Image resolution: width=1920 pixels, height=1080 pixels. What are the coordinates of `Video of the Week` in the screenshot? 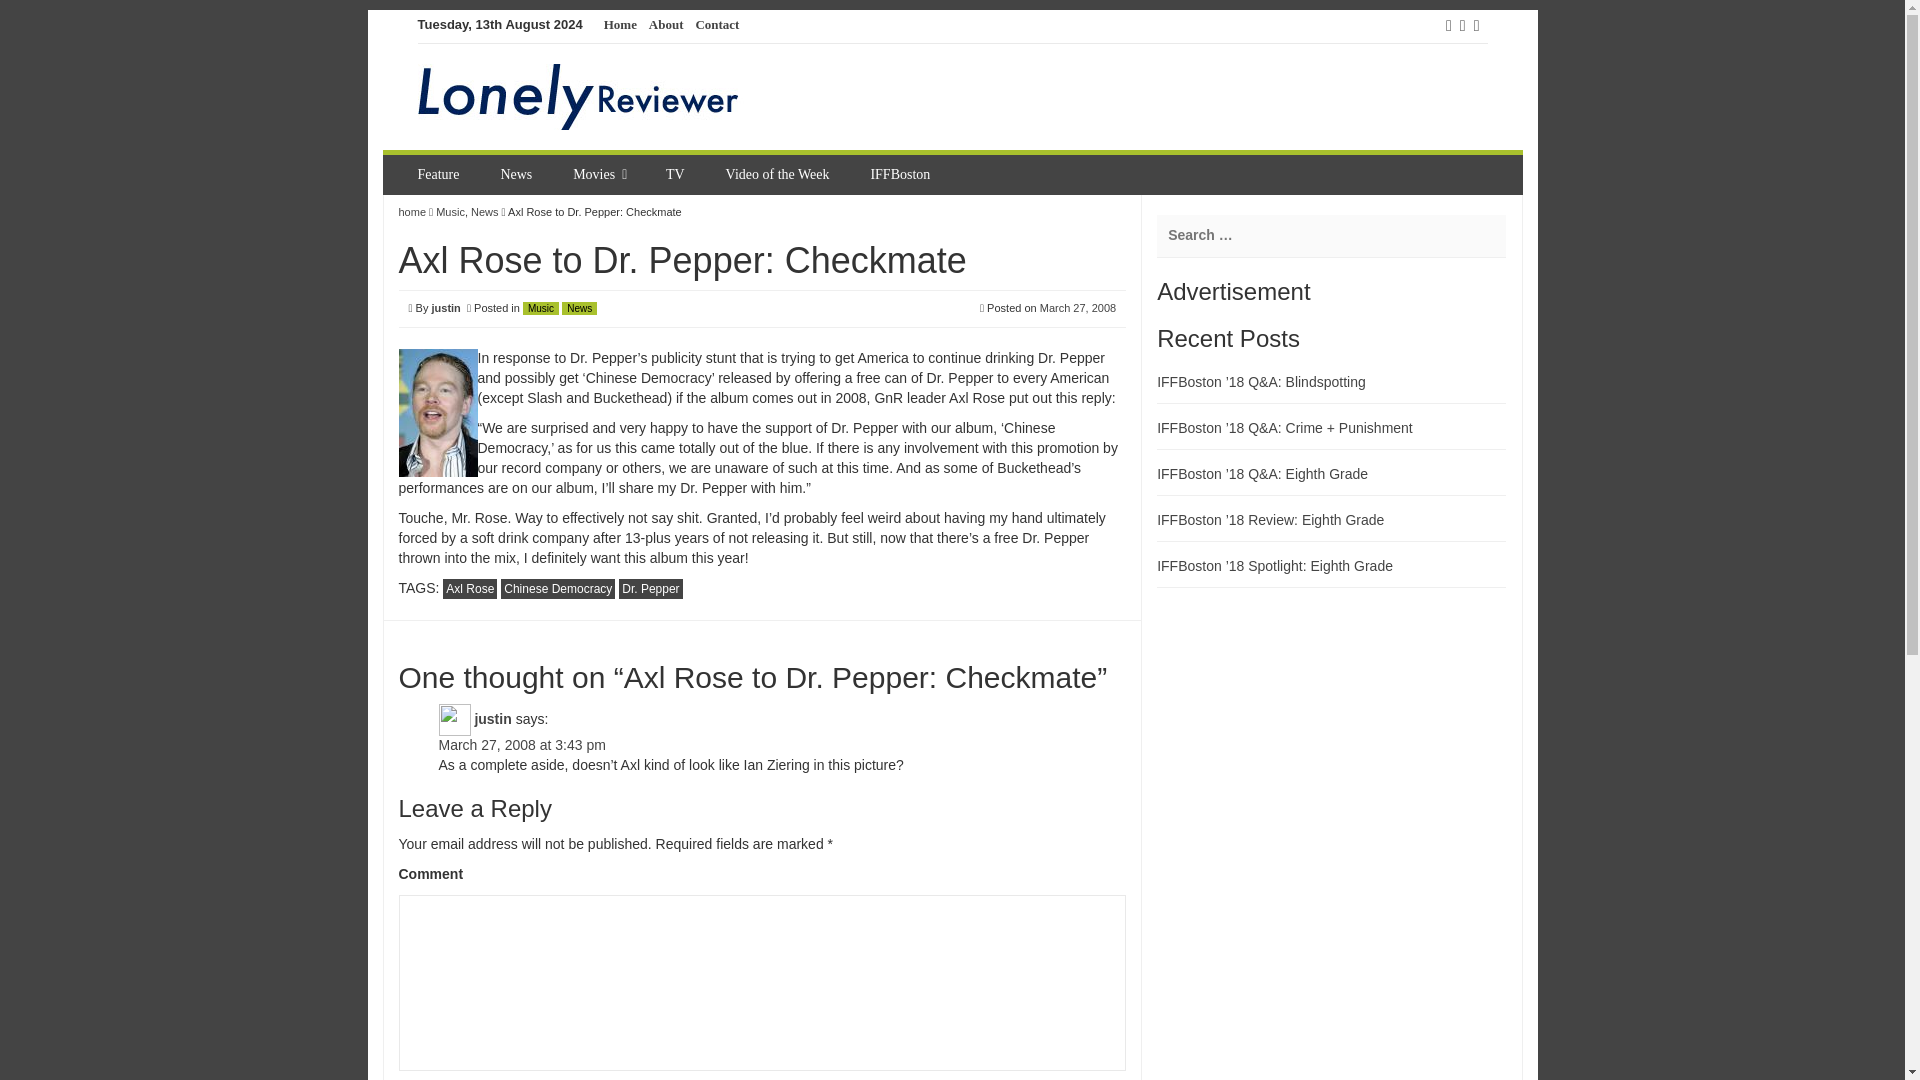 It's located at (780, 175).